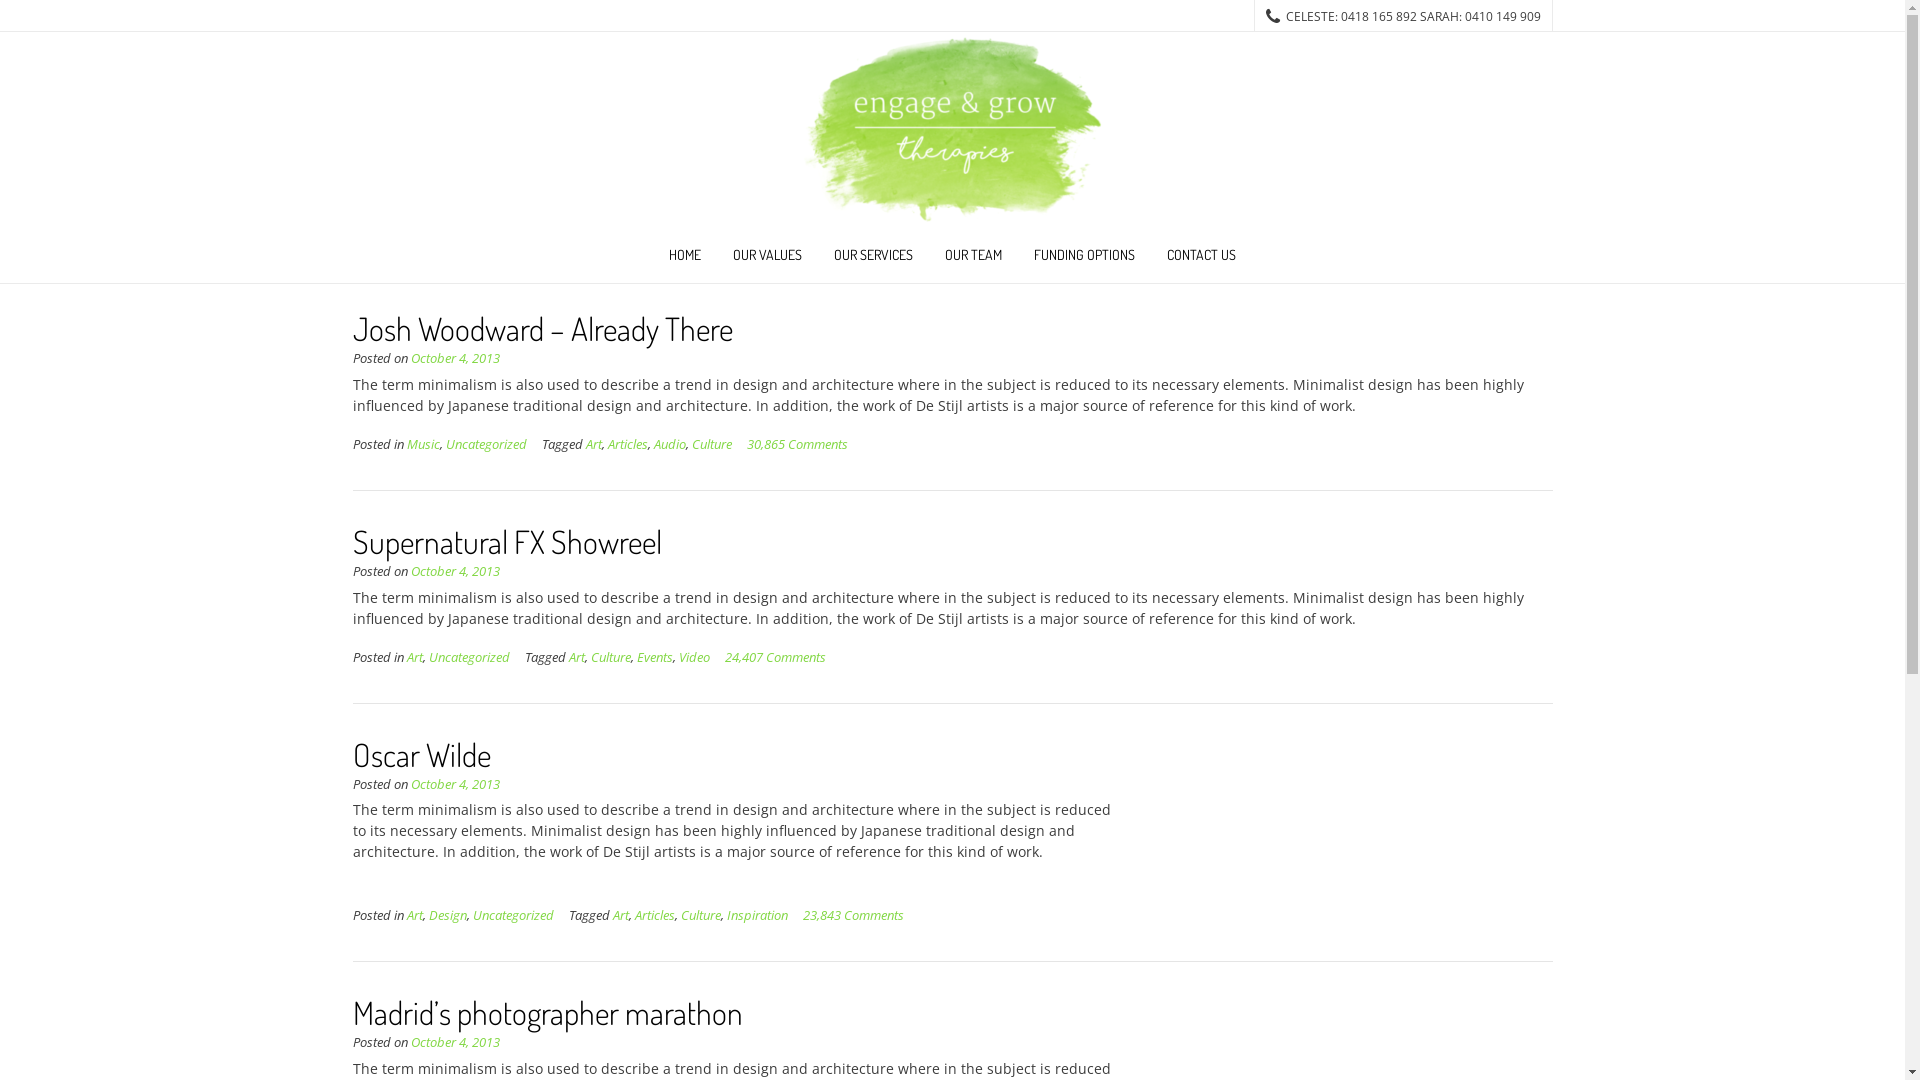 The width and height of the screenshot is (1920, 1080). What do you see at coordinates (712, 444) in the screenshot?
I see `Culture` at bounding box center [712, 444].